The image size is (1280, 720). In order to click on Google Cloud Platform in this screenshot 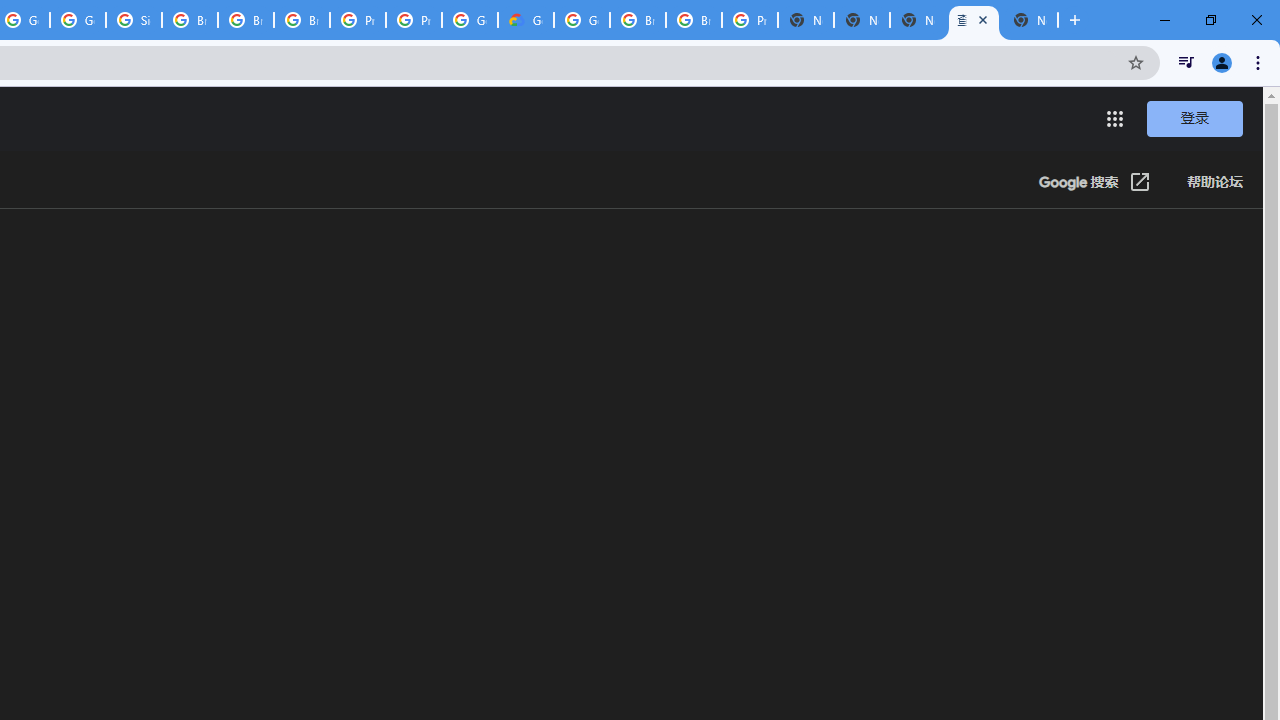, I will do `click(469, 20)`.